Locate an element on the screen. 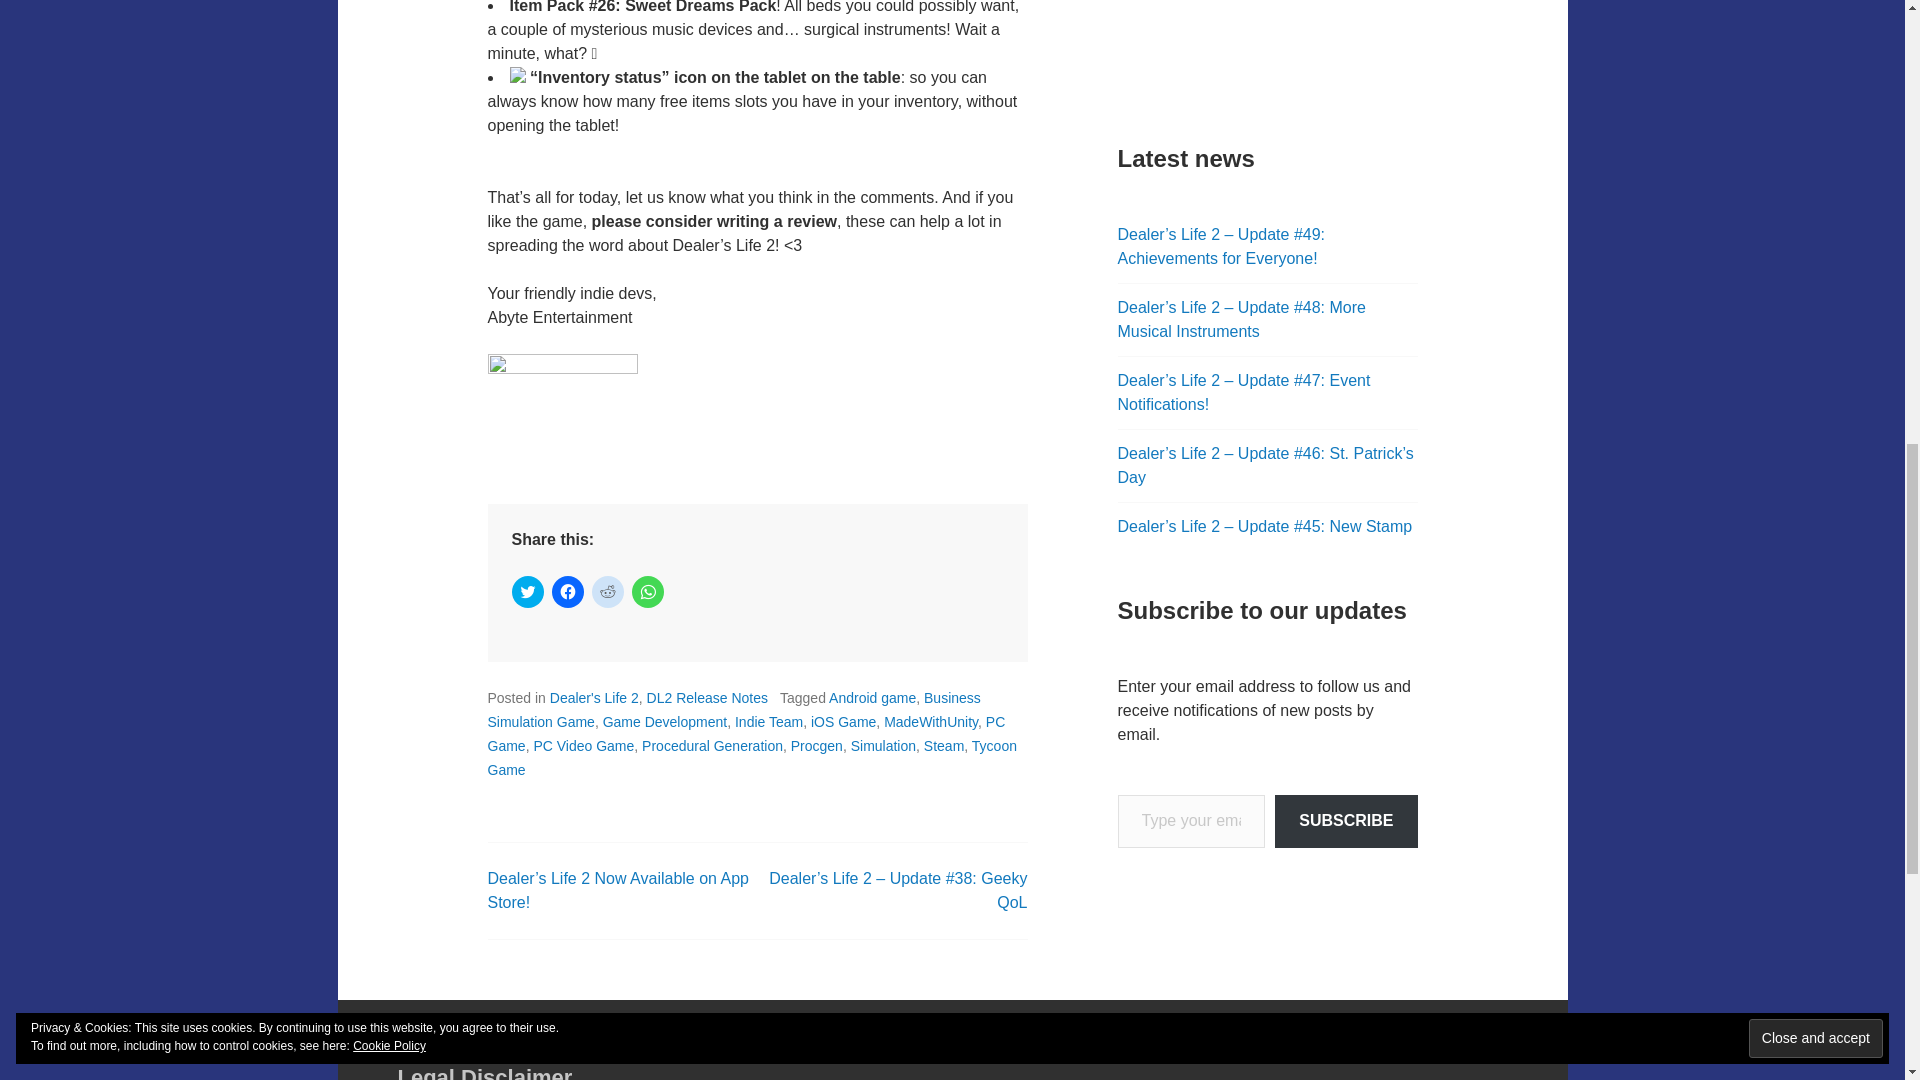 The width and height of the screenshot is (1920, 1080). PC Game is located at coordinates (746, 733).